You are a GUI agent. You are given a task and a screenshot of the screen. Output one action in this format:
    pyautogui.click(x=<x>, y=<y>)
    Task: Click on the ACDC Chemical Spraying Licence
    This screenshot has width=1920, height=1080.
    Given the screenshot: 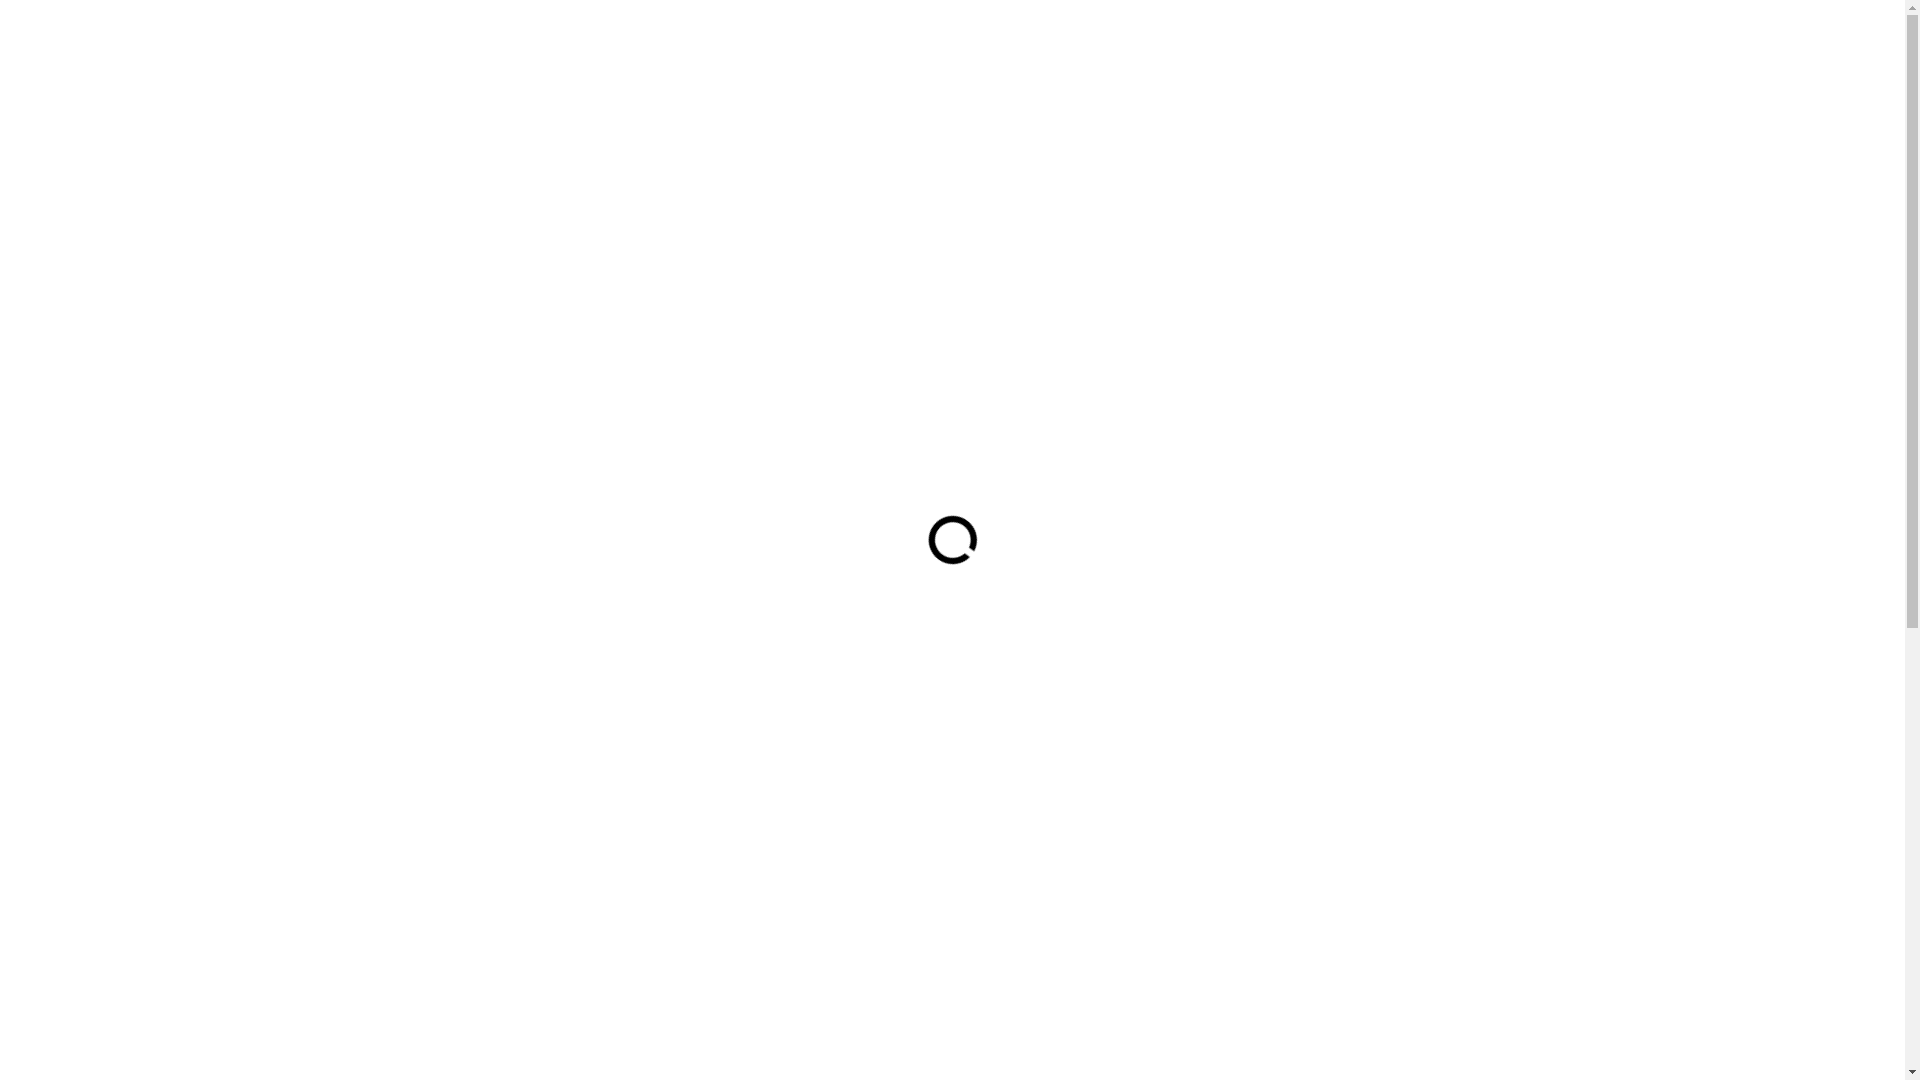 What is the action you would take?
    pyautogui.click(x=1390, y=764)
    